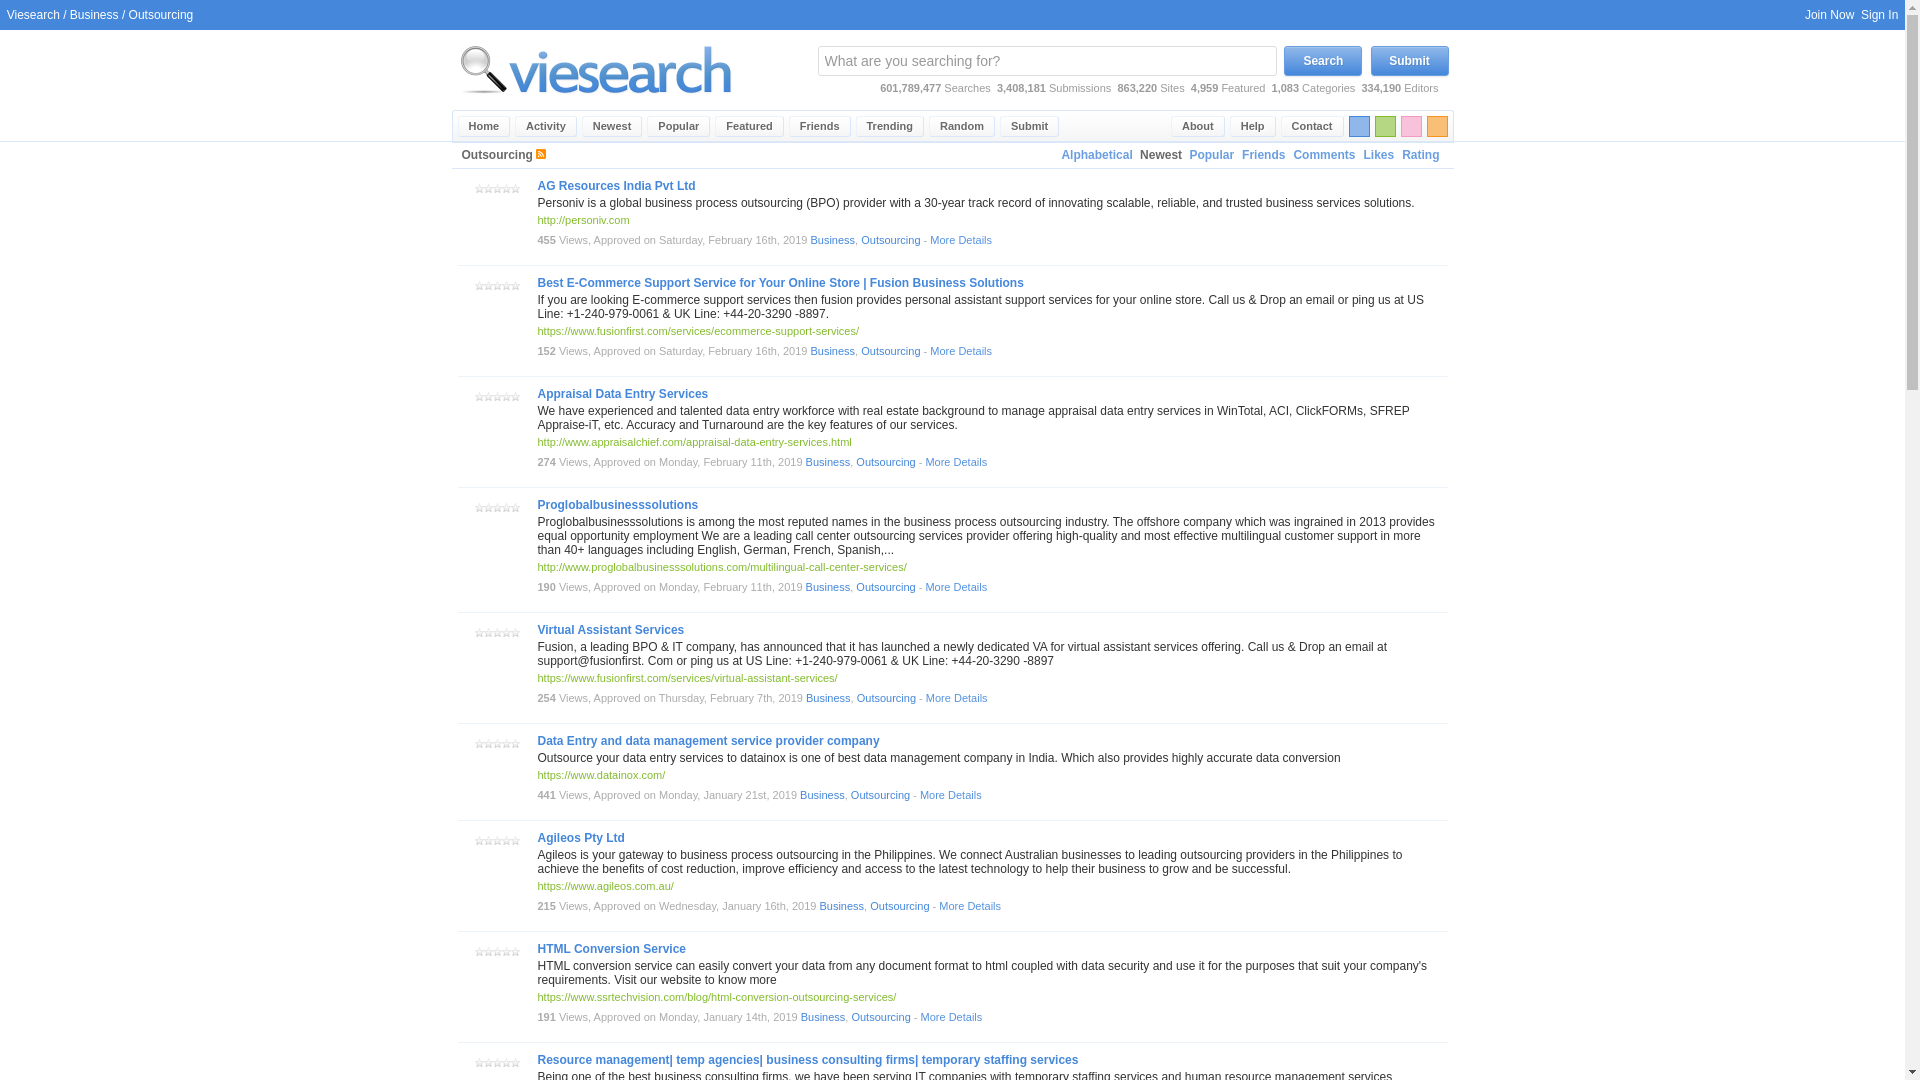 This screenshot has width=1920, height=1080. Describe the element at coordinates (1198, 126) in the screenshot. I see `About` at that location.